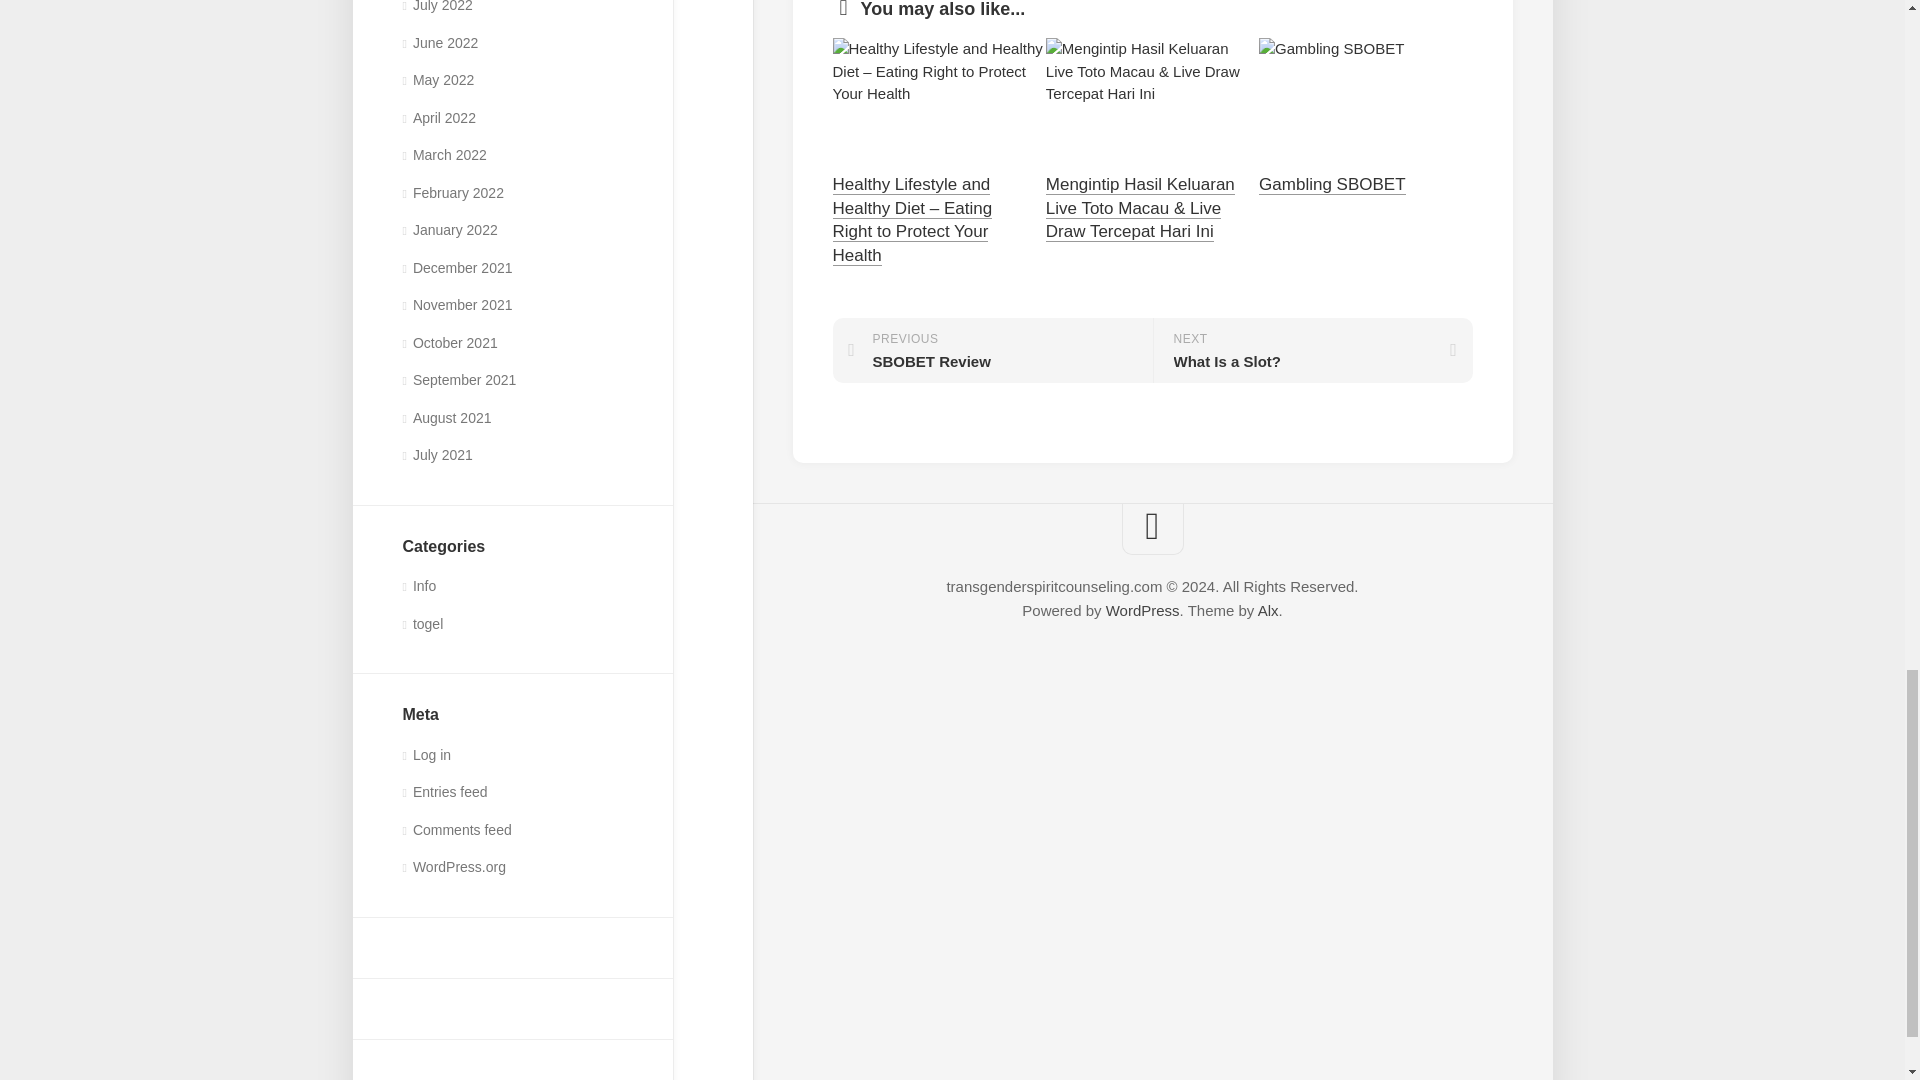 This screenshot has height=1080, width=1920. What do you see at coordinates (440, 42) in the screenshot?
I see `June 2022` at bounding box center [440, 42].